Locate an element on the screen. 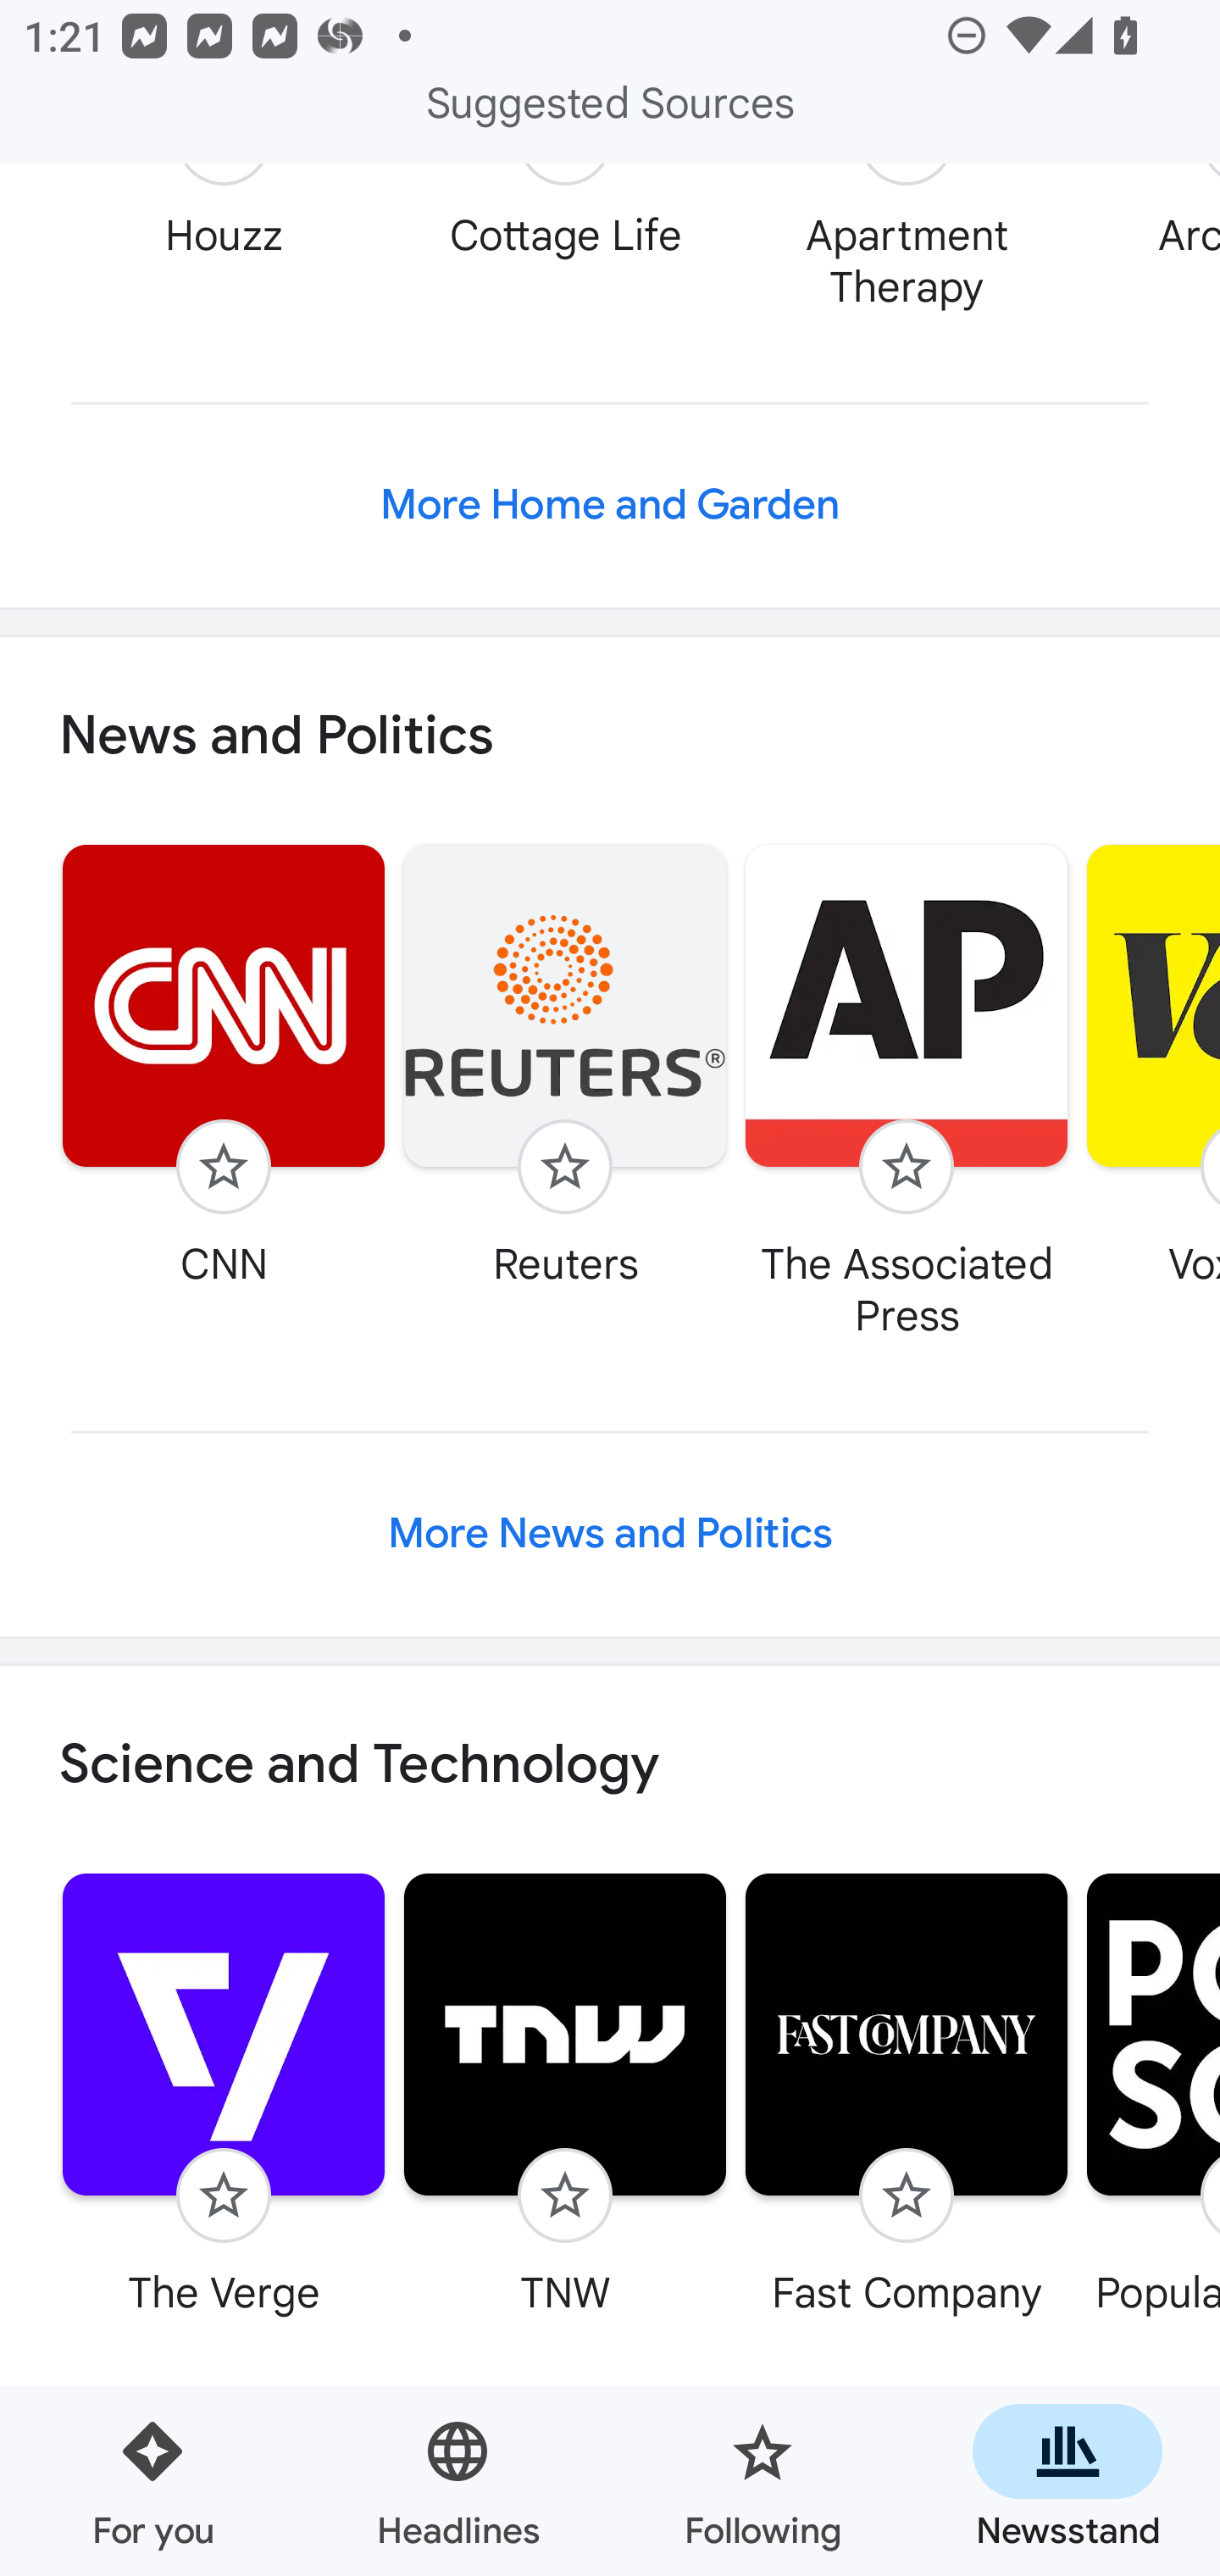 Image resolution: width=1220 pixels, height=2576 pixels. Follow is located at coordinates (223, 2196).